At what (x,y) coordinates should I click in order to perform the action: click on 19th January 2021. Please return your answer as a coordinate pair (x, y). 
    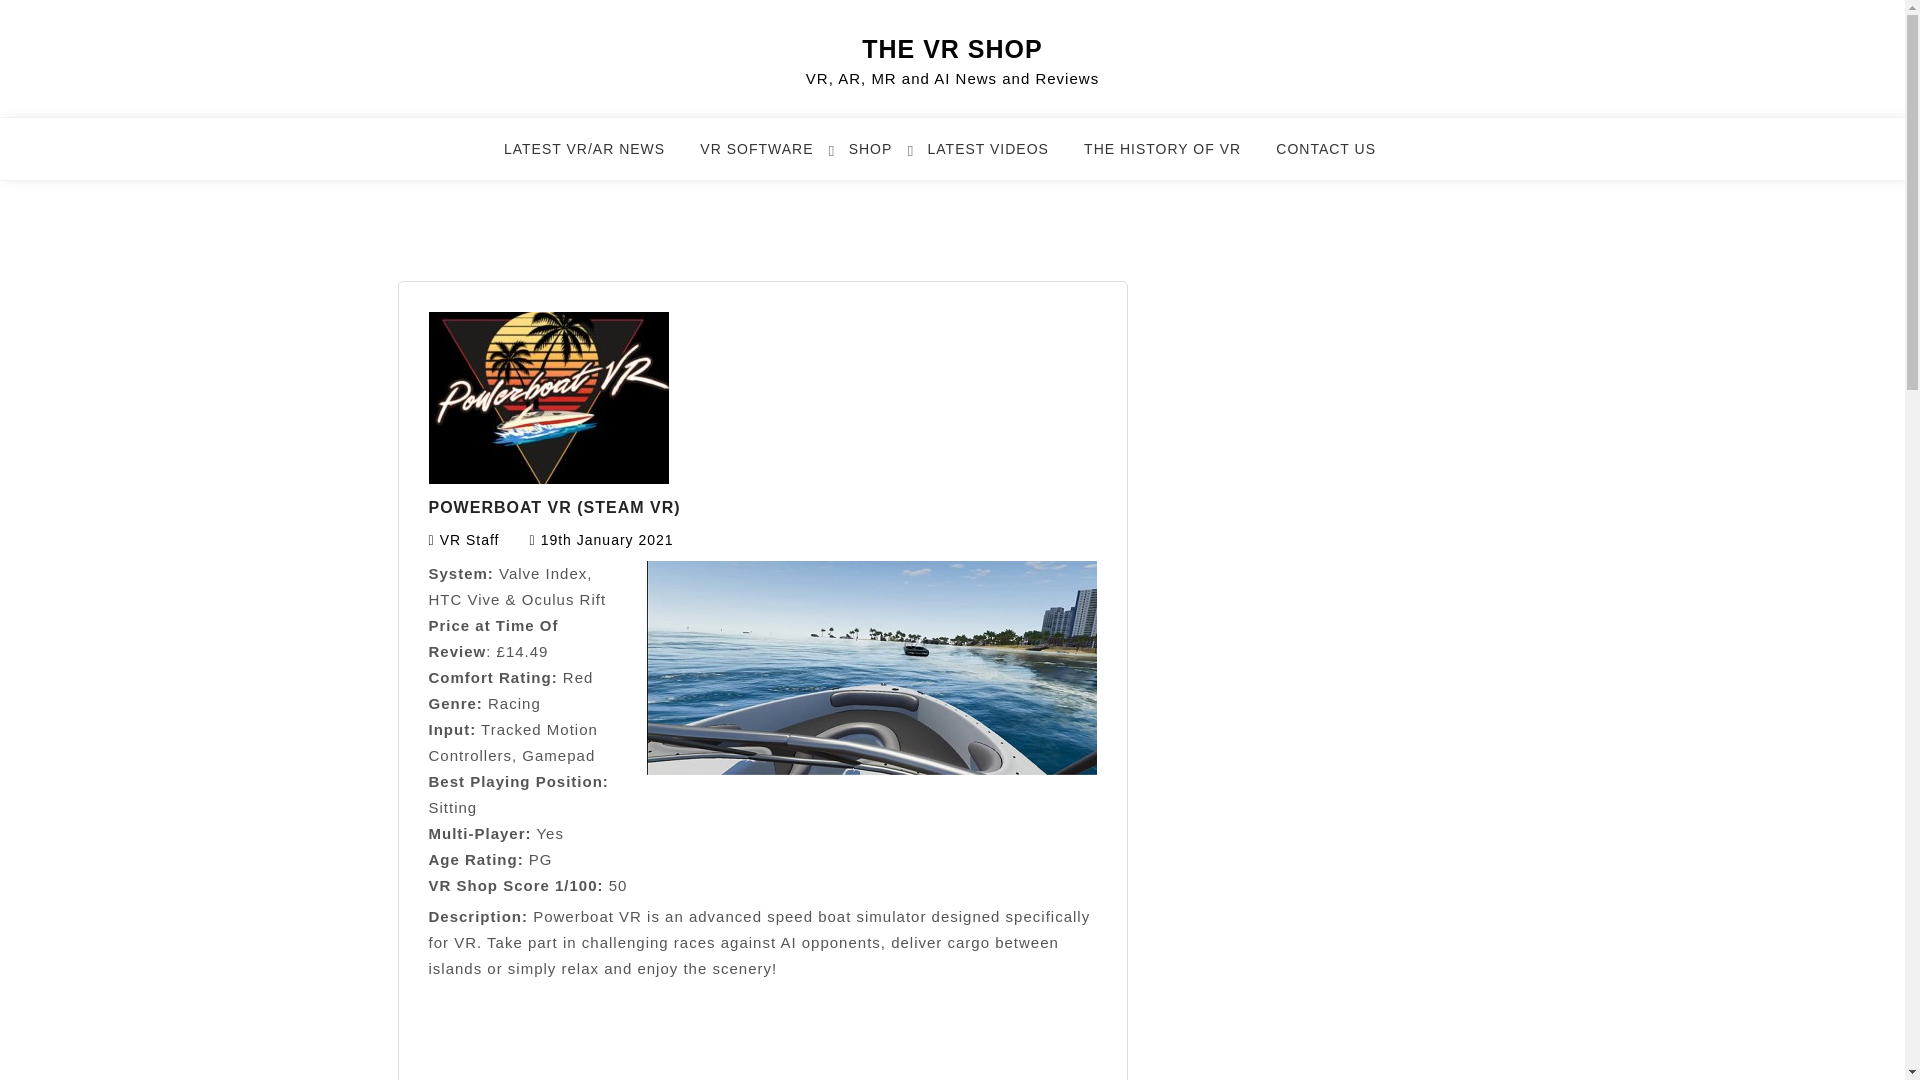
    Looking at the image, I should click on (607, 540).